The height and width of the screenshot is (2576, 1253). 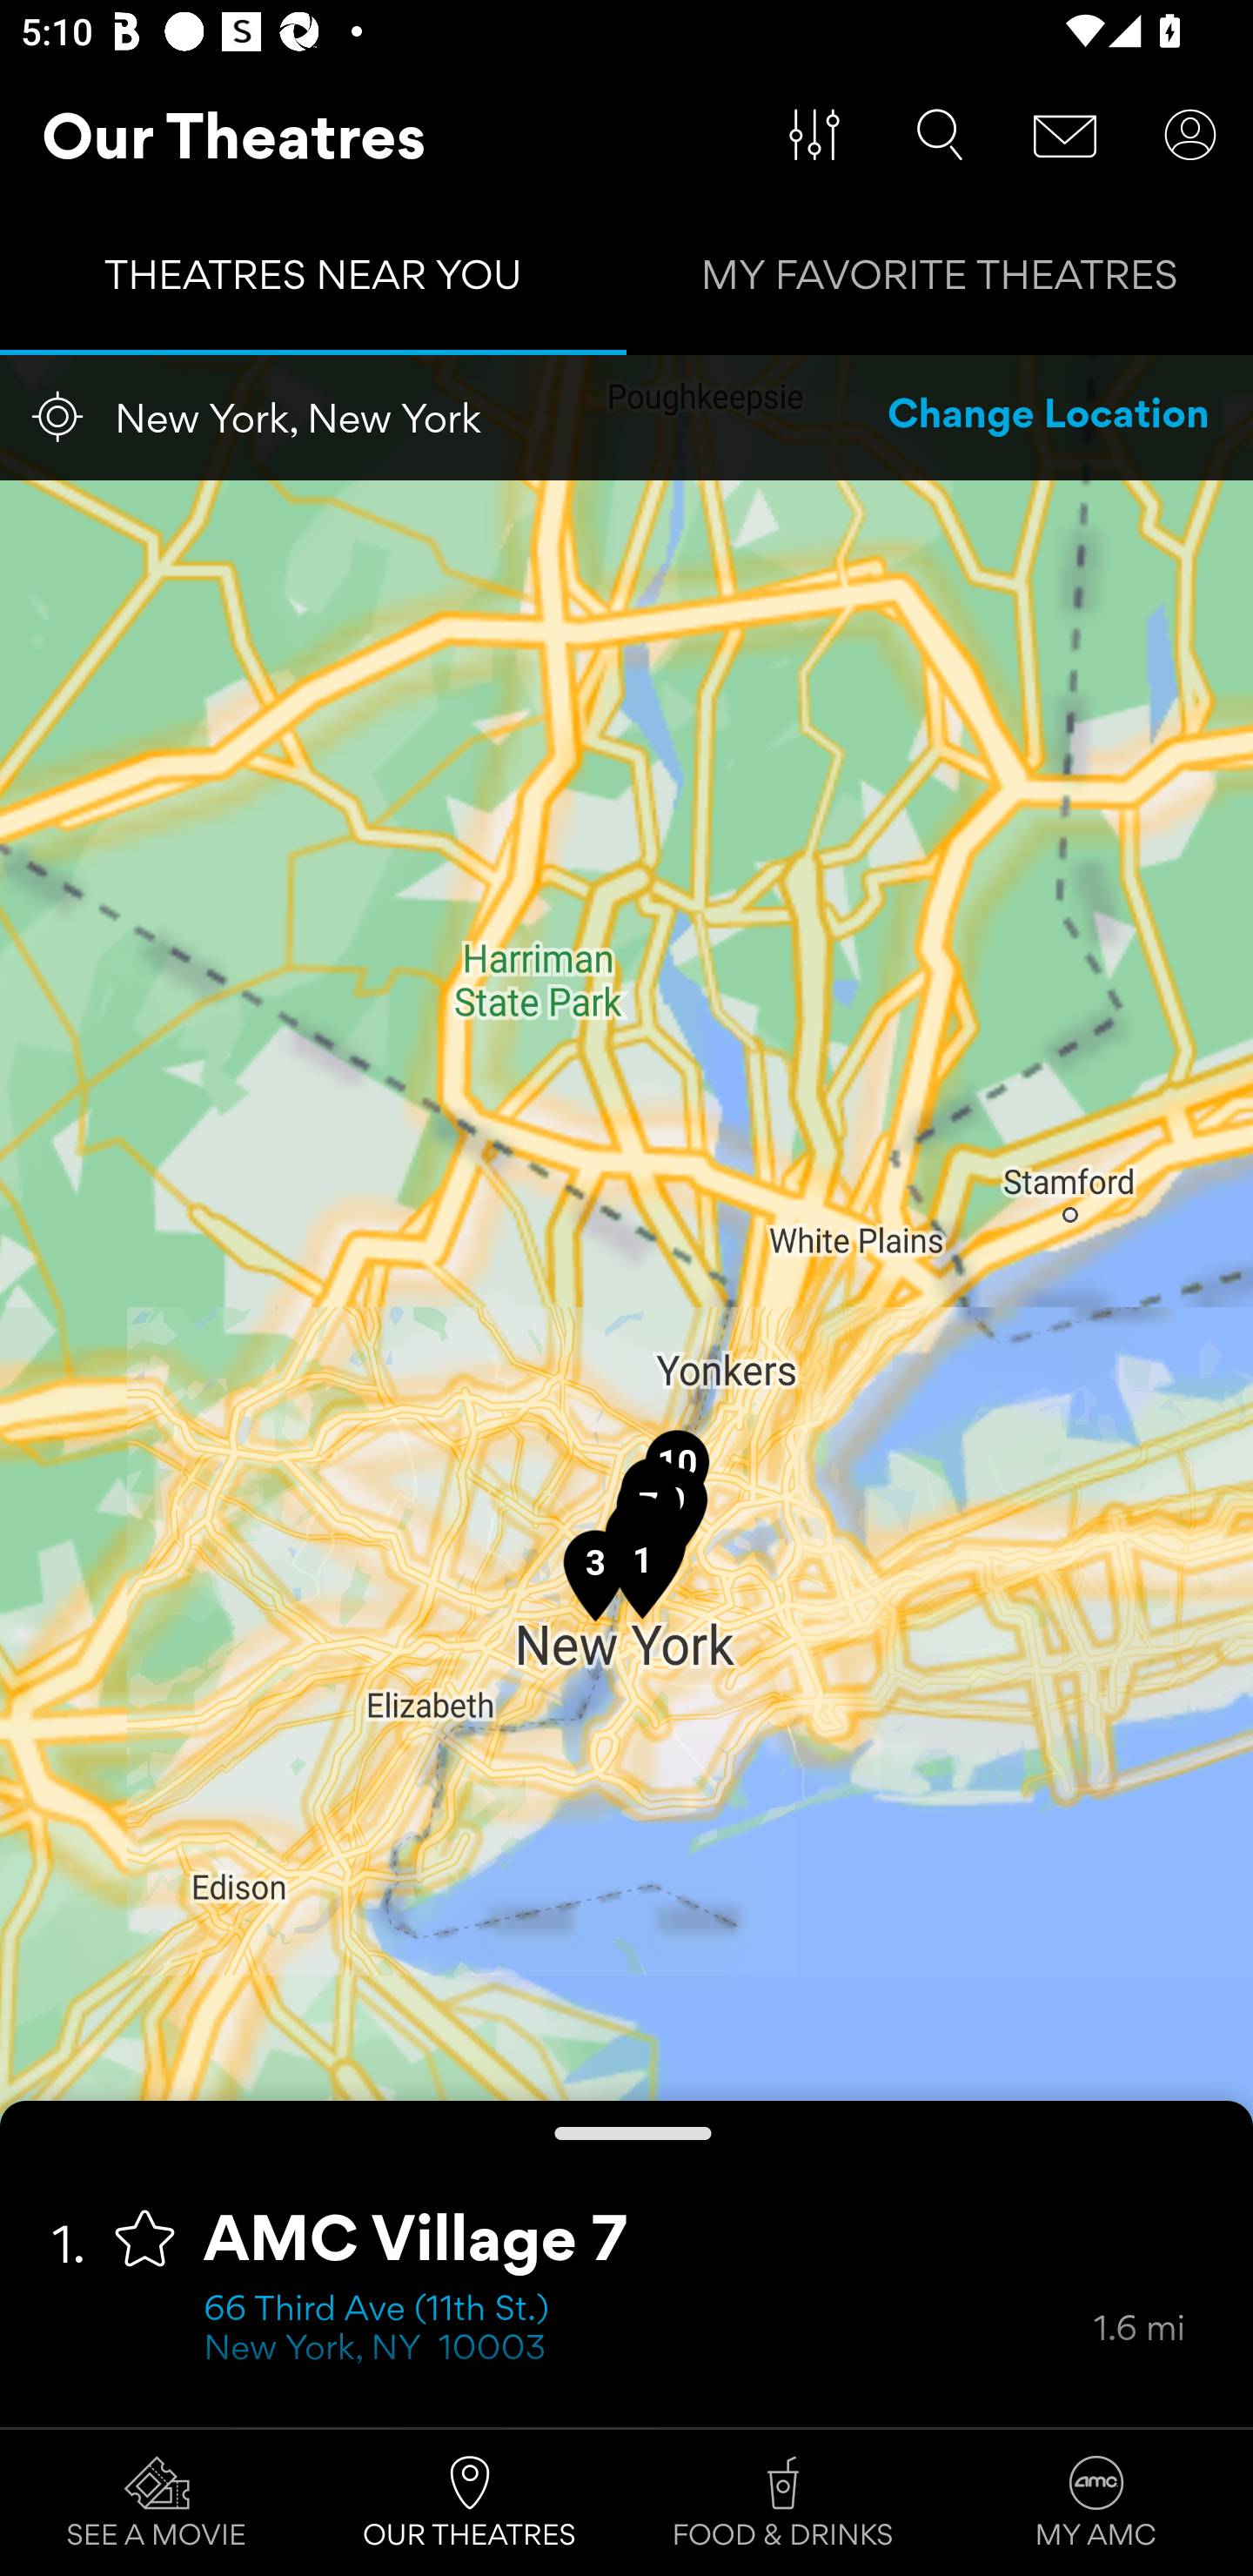 What do you see at coordinates (940, 282) in the screenshot?
I see `MY FAVORITE THEATRES
Tab 2 of 2` at bounding box center [940, 282].